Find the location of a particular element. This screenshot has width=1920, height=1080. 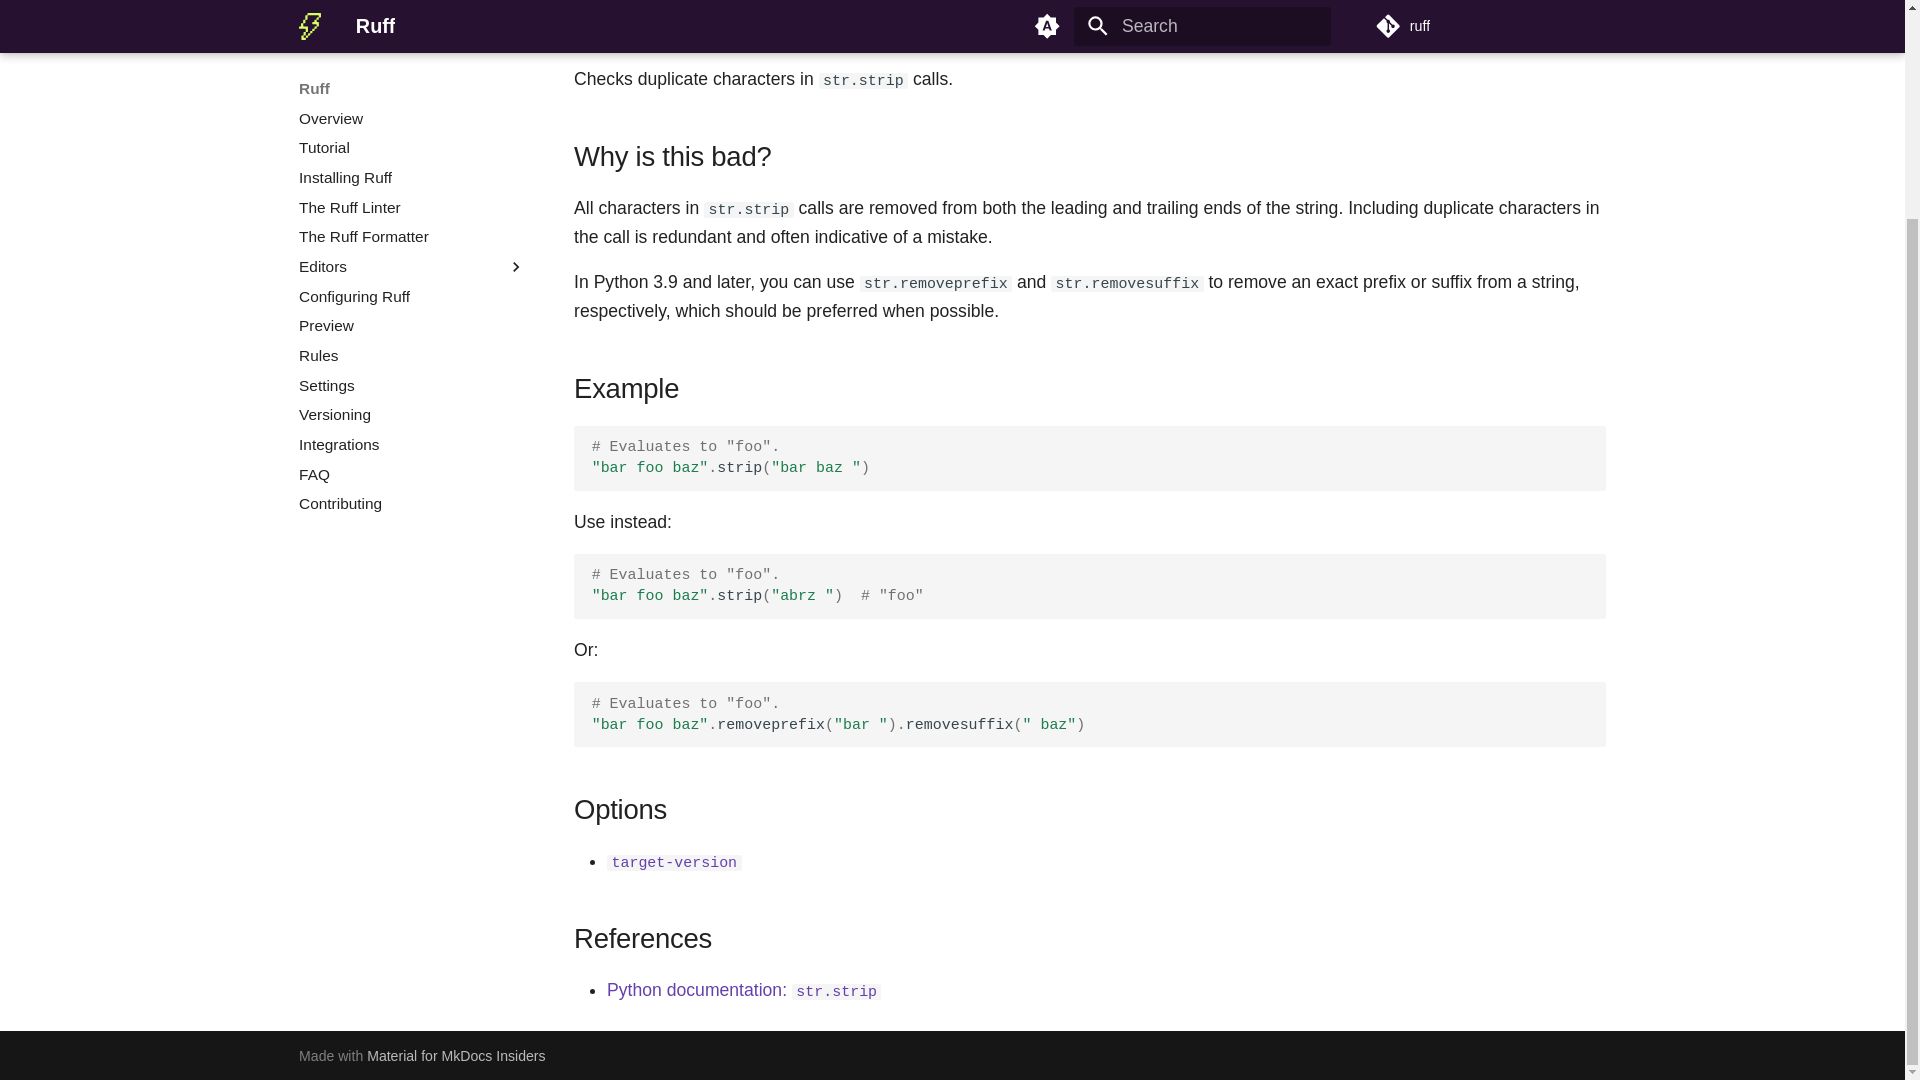

Configuring Ruff is located at coordinates (412, 68).